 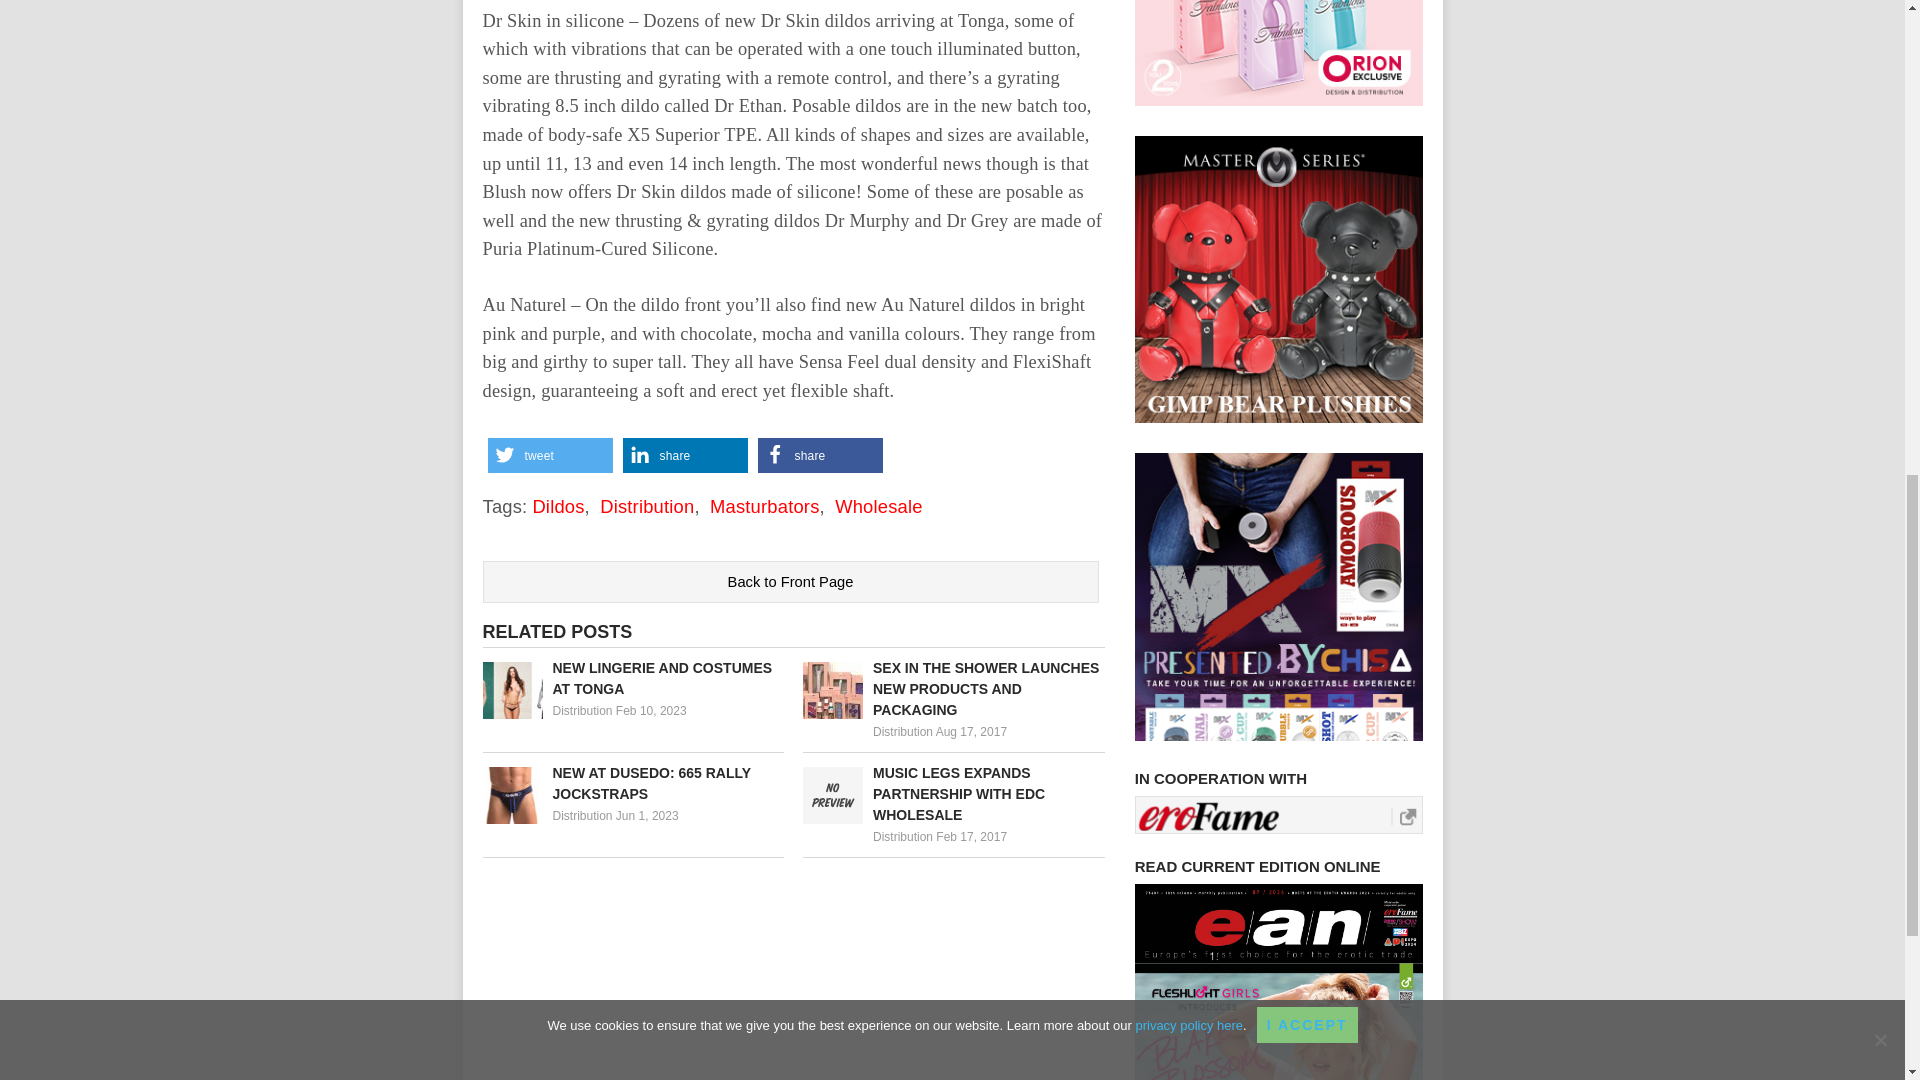 What do you see at coordinates (764, 506) in the screenshot?
I see `Masturbators` at bounding box center [764, 506].